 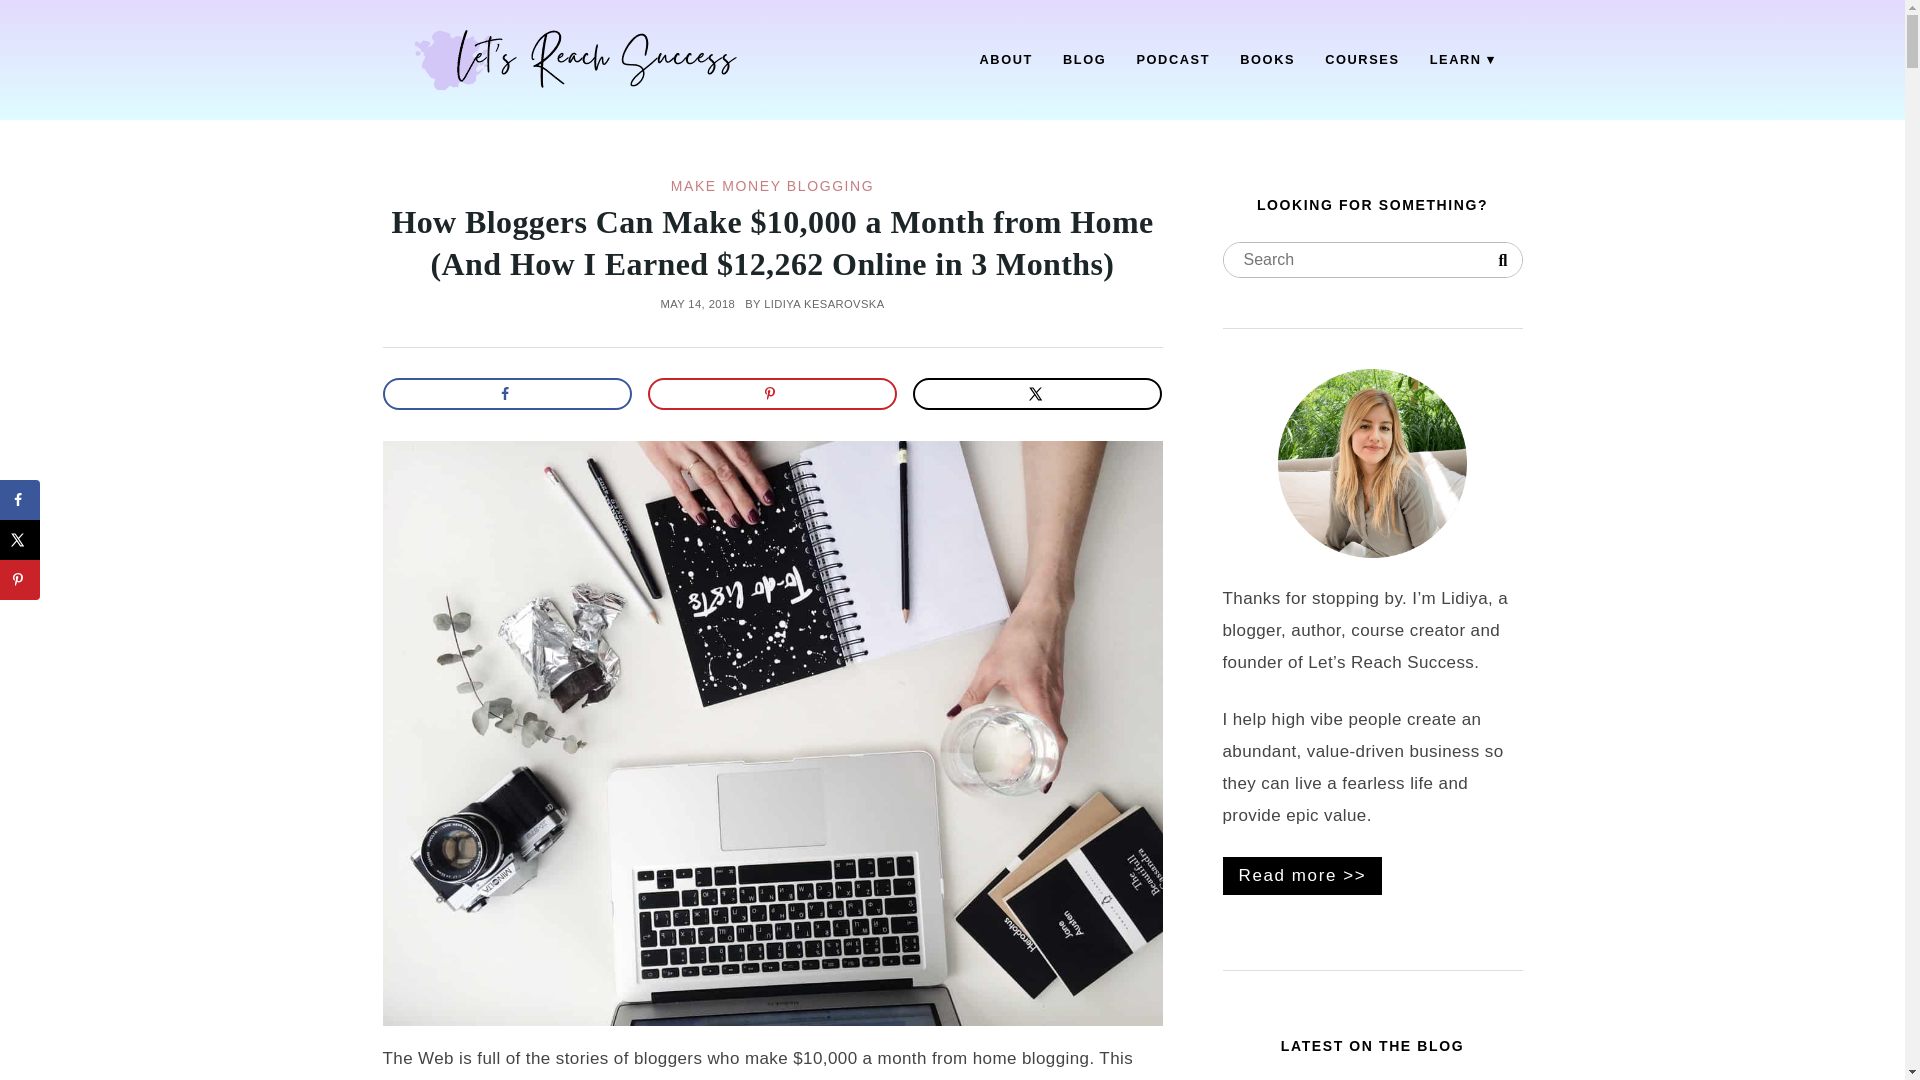 I want to click on Share on X, so click(x=20, y=540).